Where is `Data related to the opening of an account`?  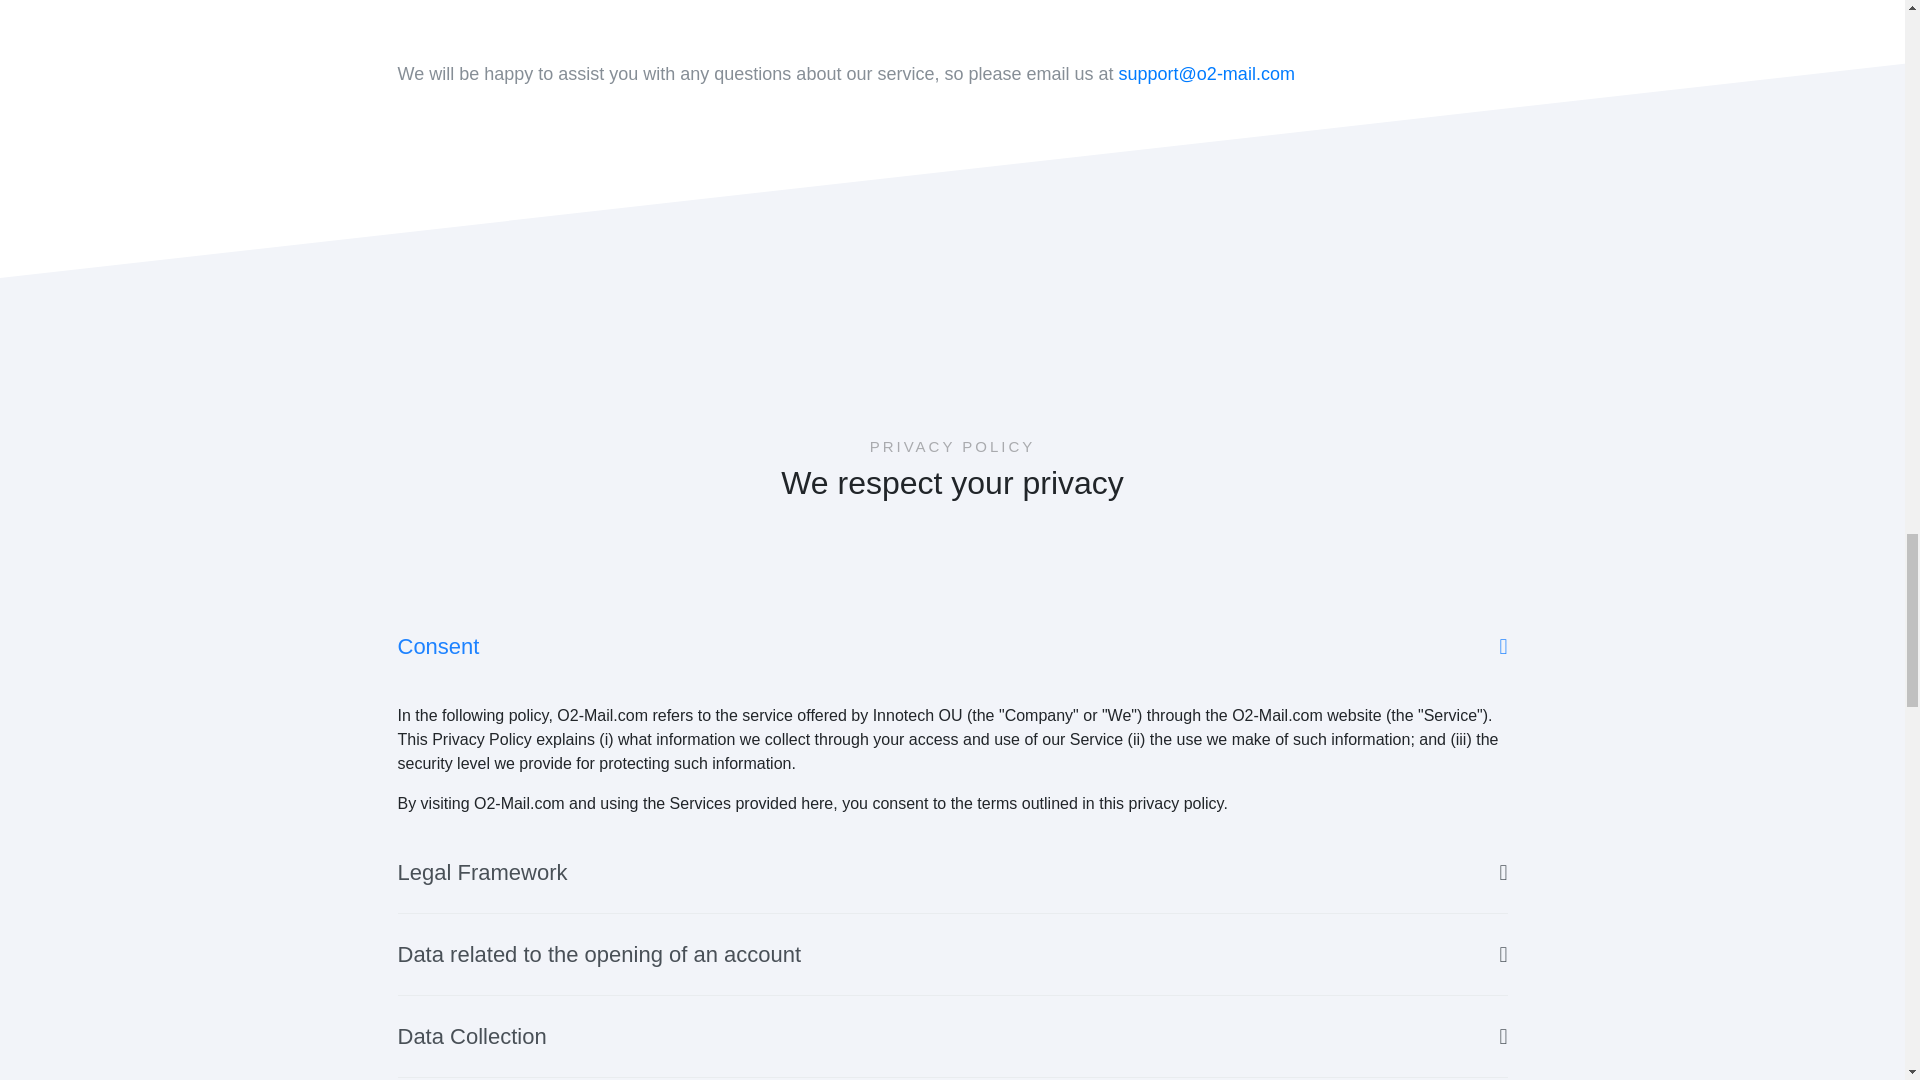 Data related to the opening of an account is located at coordinates (952, 954).